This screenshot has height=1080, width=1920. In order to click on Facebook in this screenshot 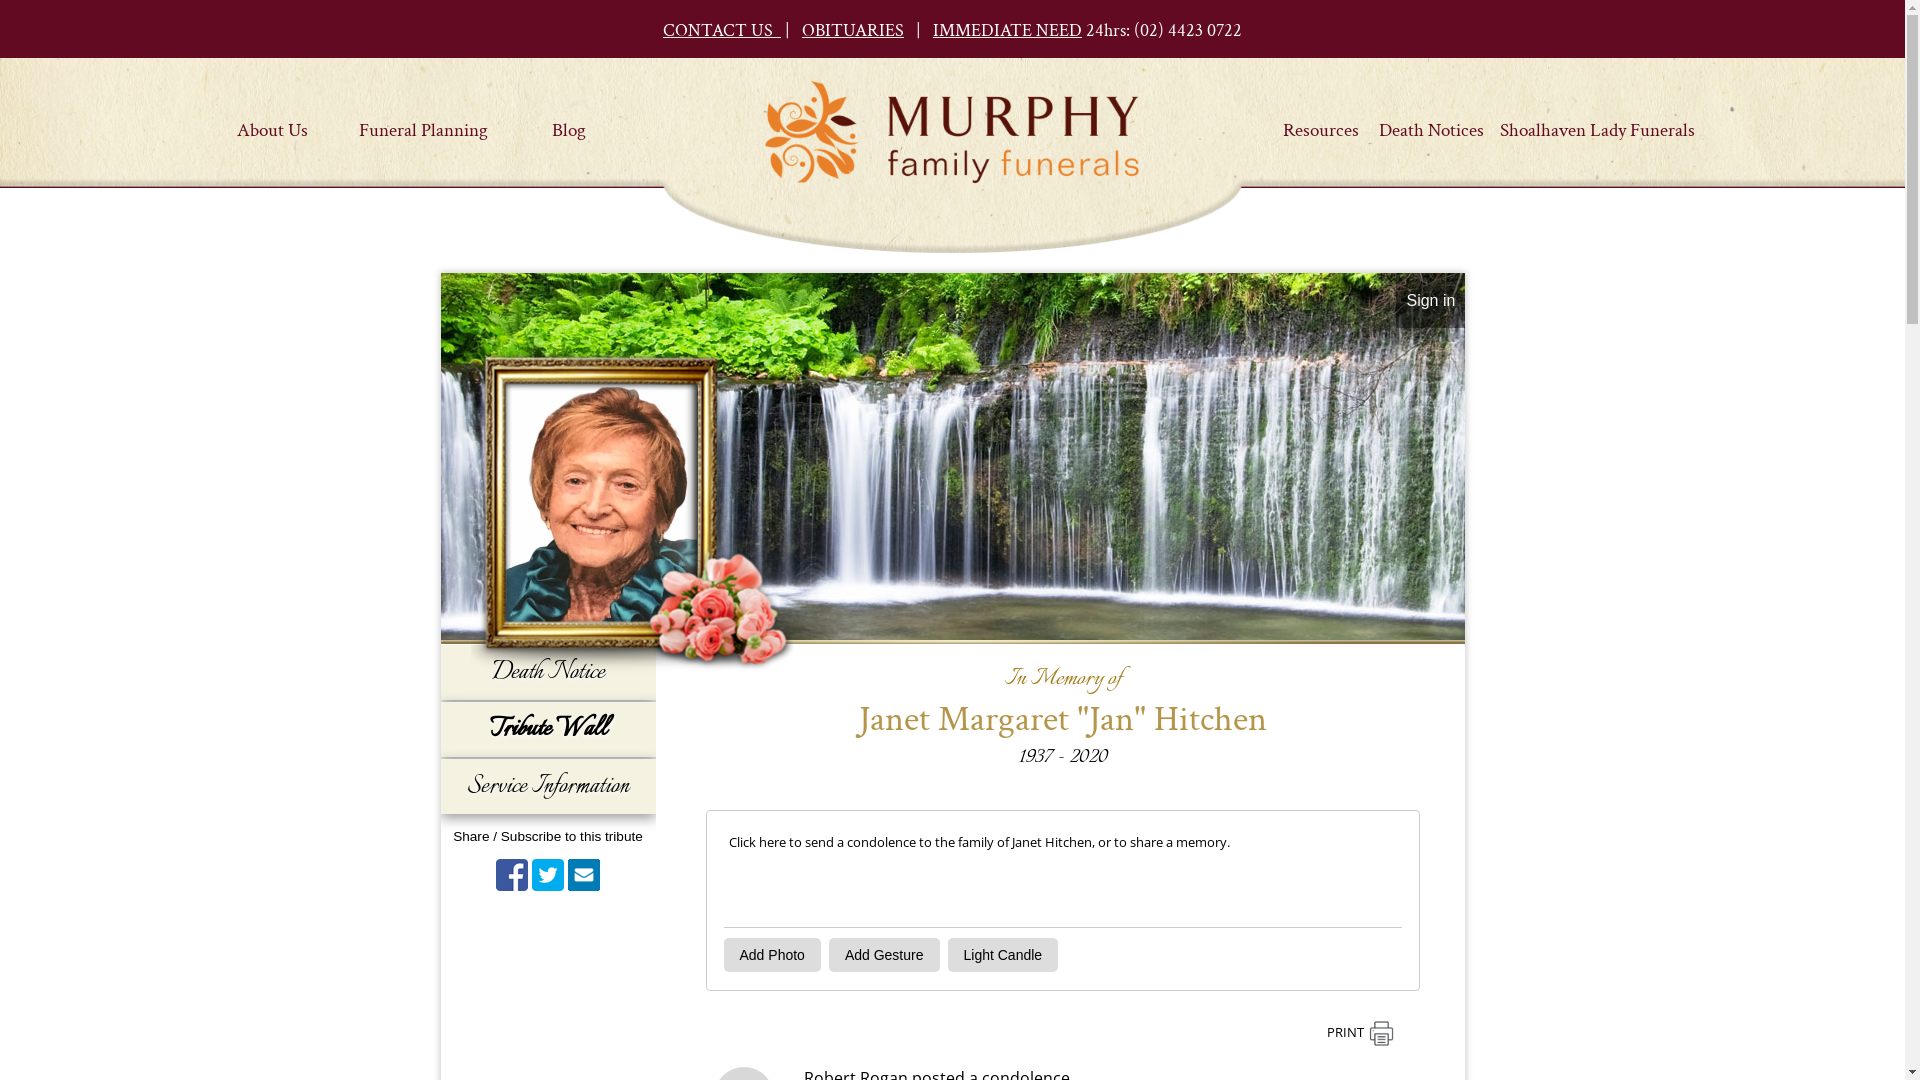, I will do `click(512, 875)`.